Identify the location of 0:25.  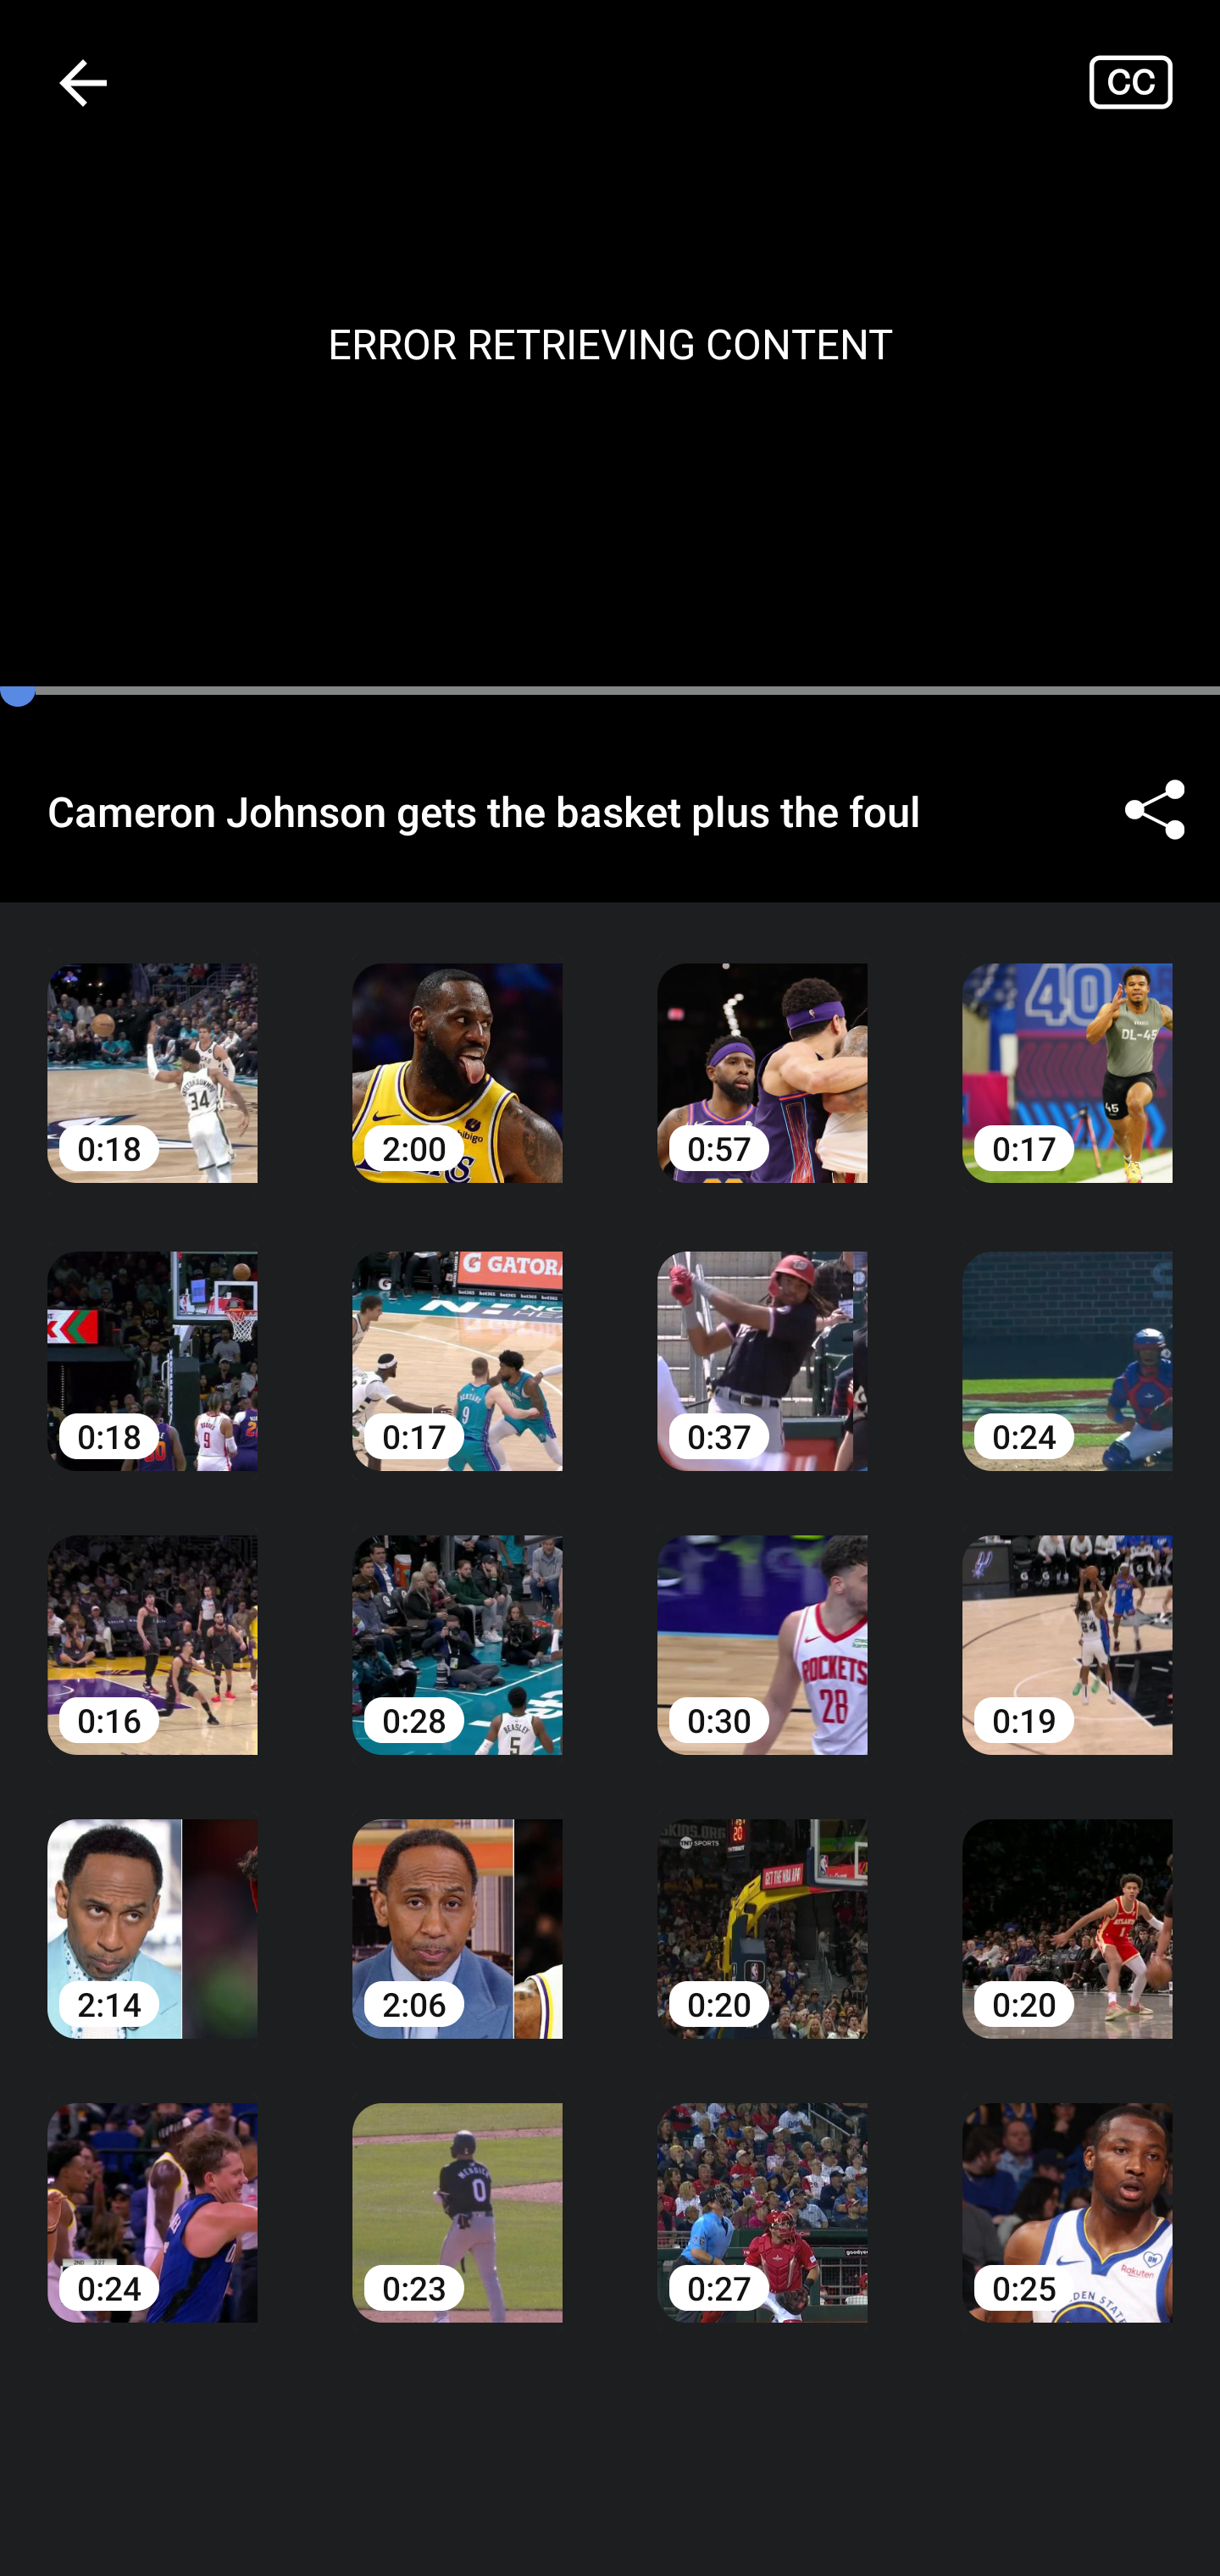
(1067, 2190).